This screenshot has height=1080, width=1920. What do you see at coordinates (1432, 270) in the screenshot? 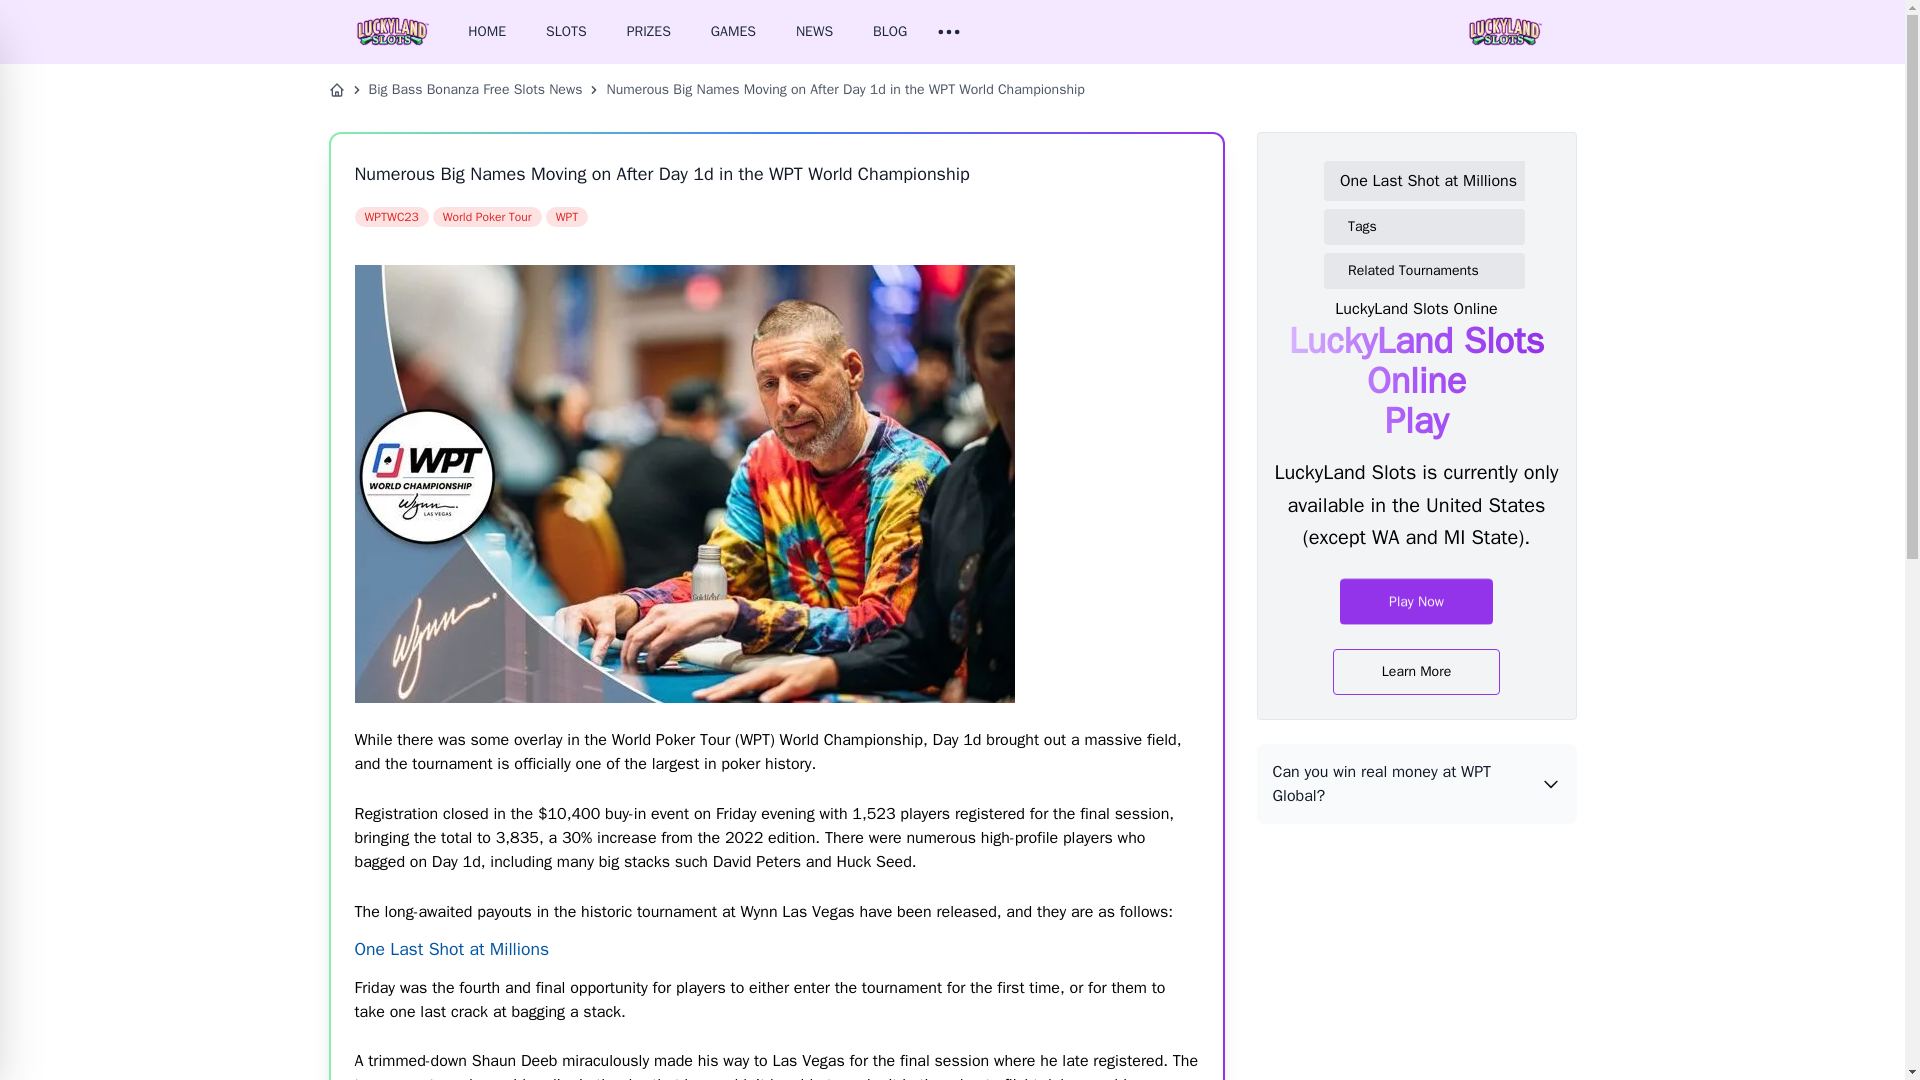
I see `Related Tournaments` at bounding box center [1432, 270].